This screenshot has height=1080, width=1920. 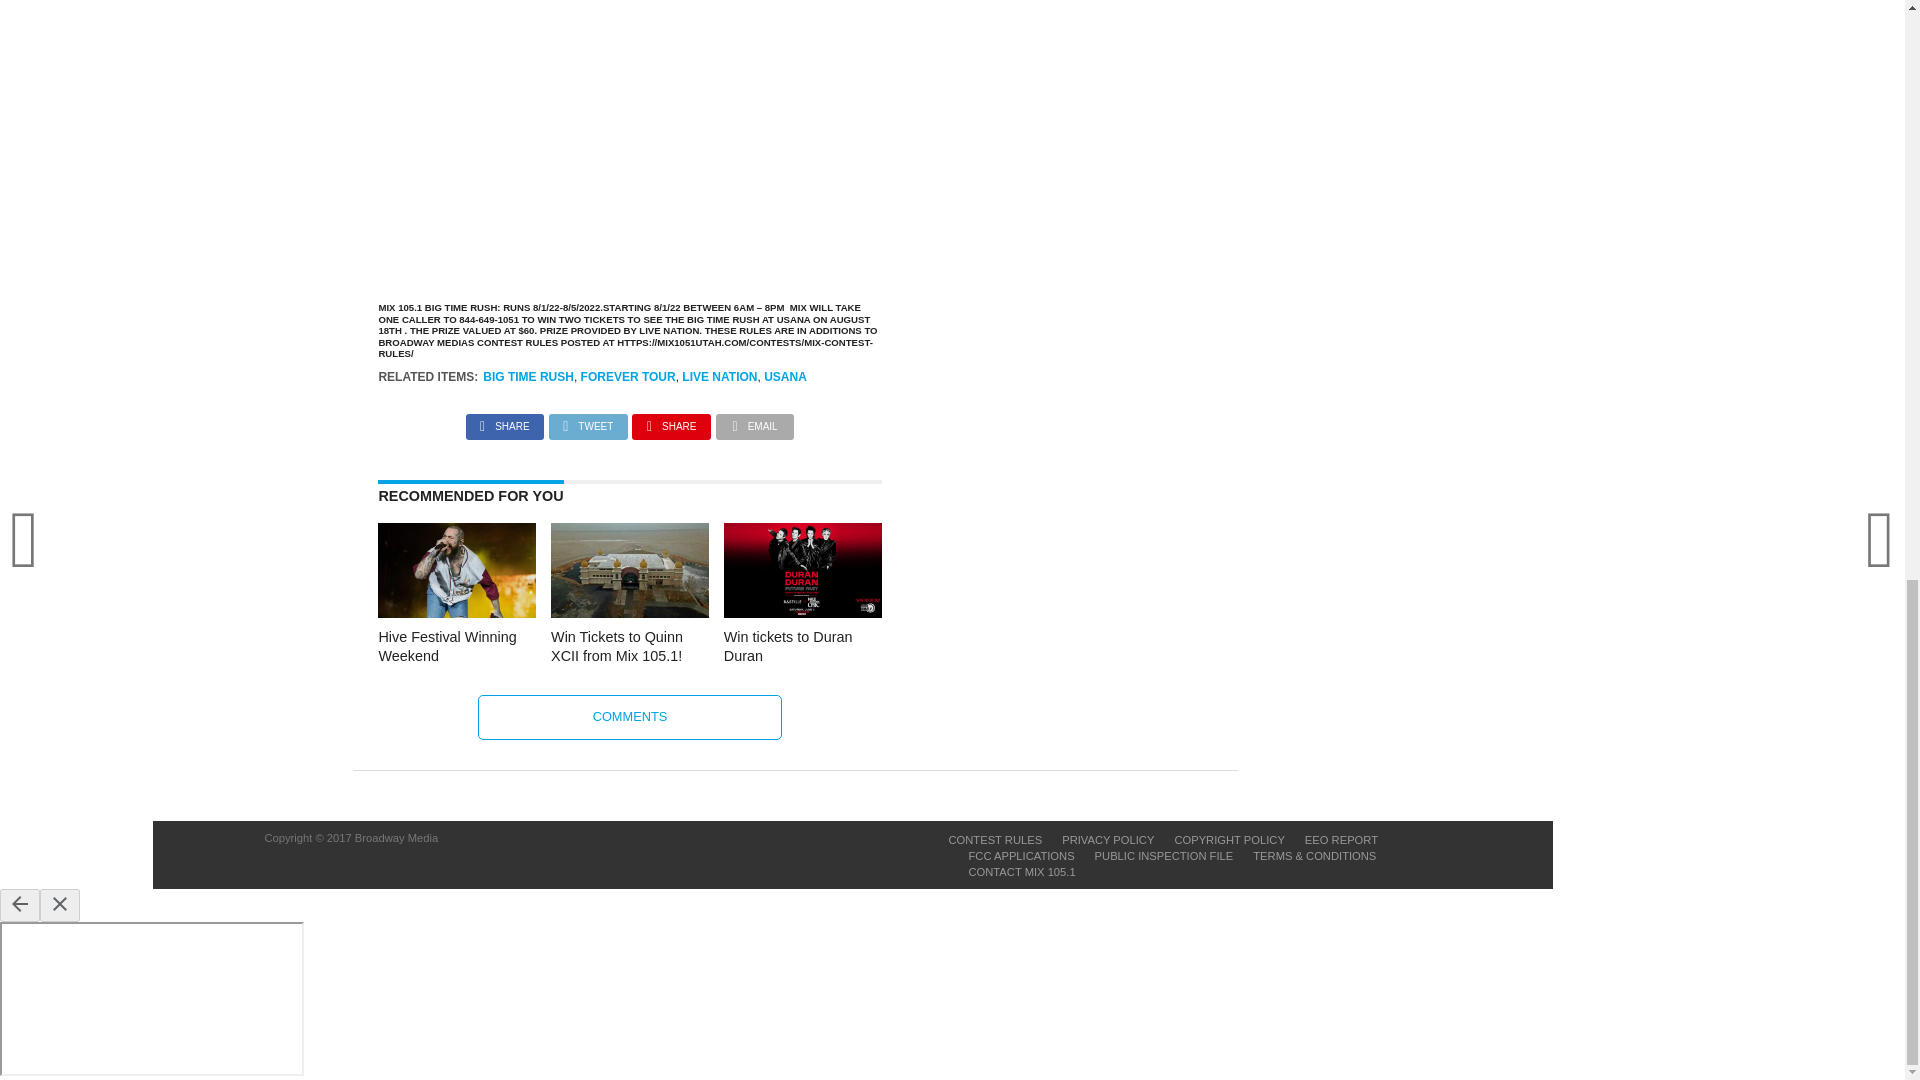 I want to click on FOREVER TOUR, so click(x=628, y=377).